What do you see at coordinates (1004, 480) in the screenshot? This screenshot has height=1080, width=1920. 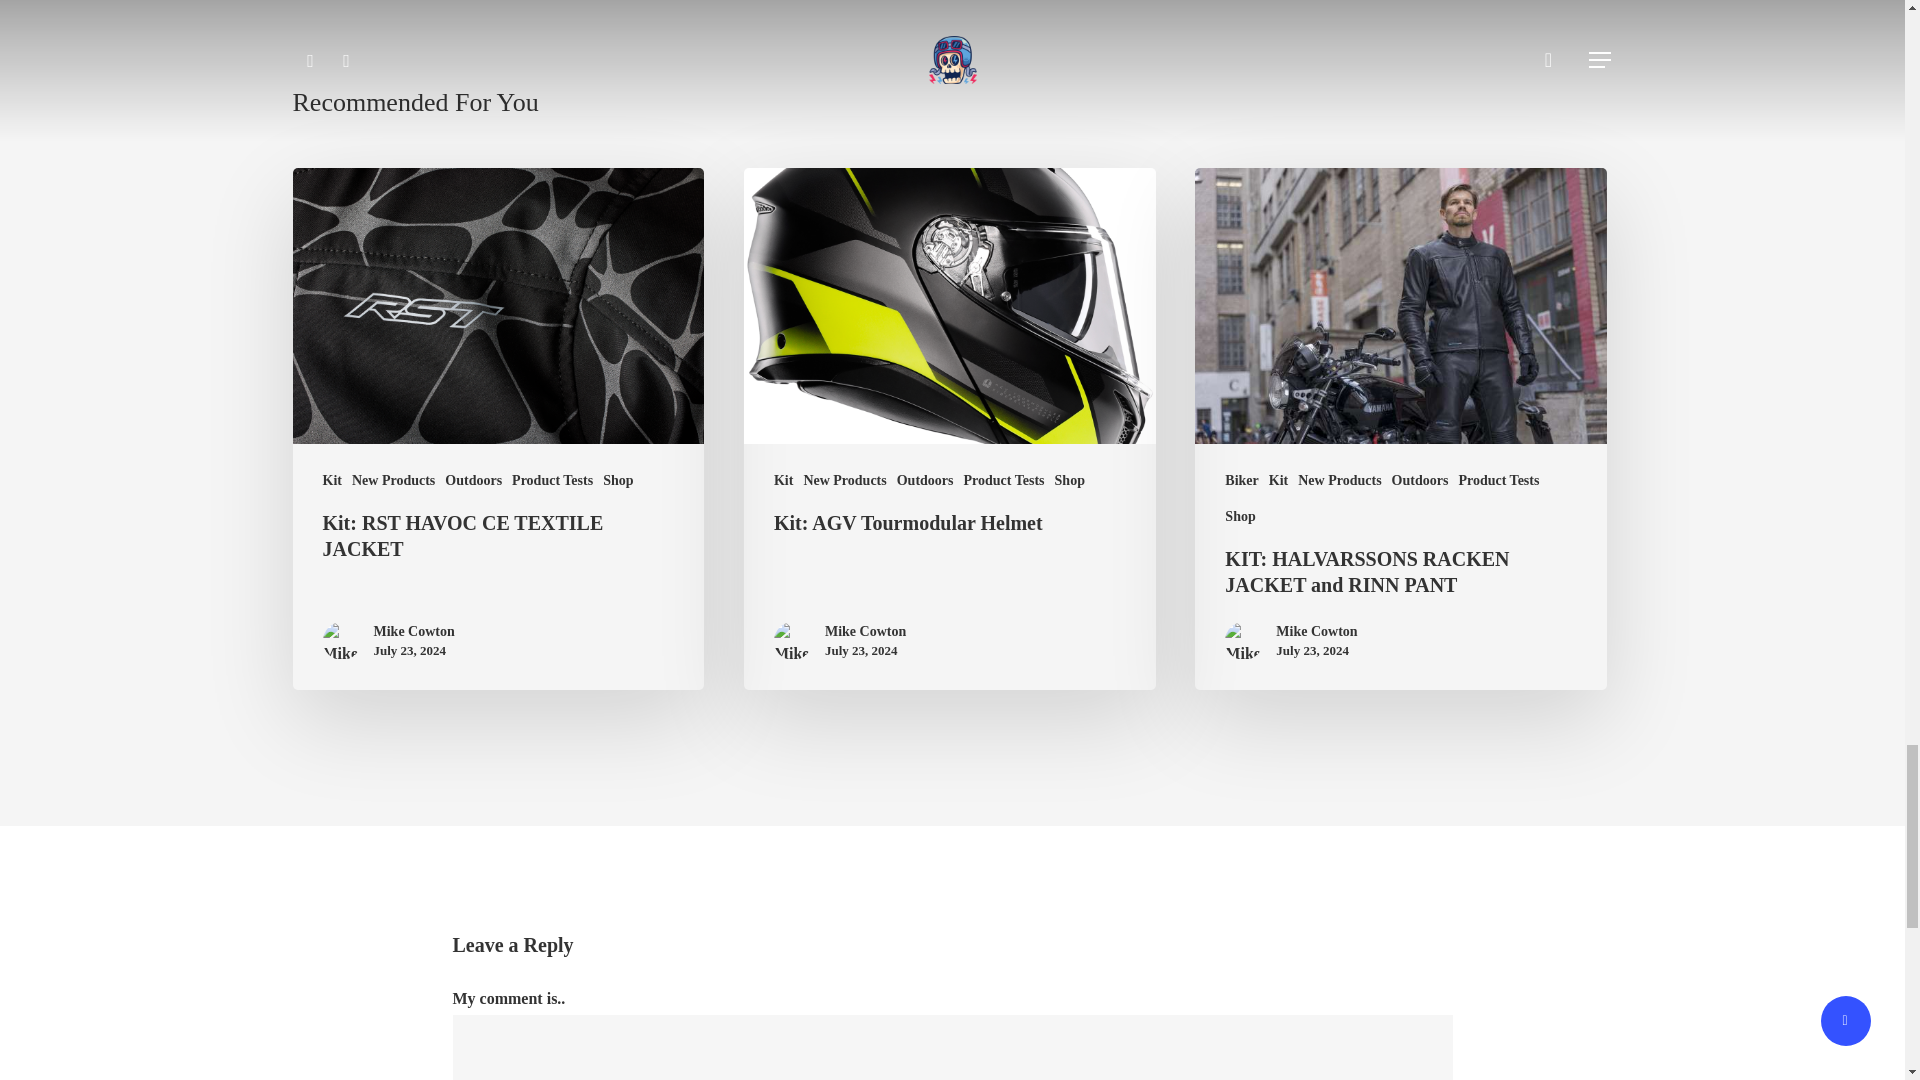 I see `Product Tests` at bounding box center [1004, 480].